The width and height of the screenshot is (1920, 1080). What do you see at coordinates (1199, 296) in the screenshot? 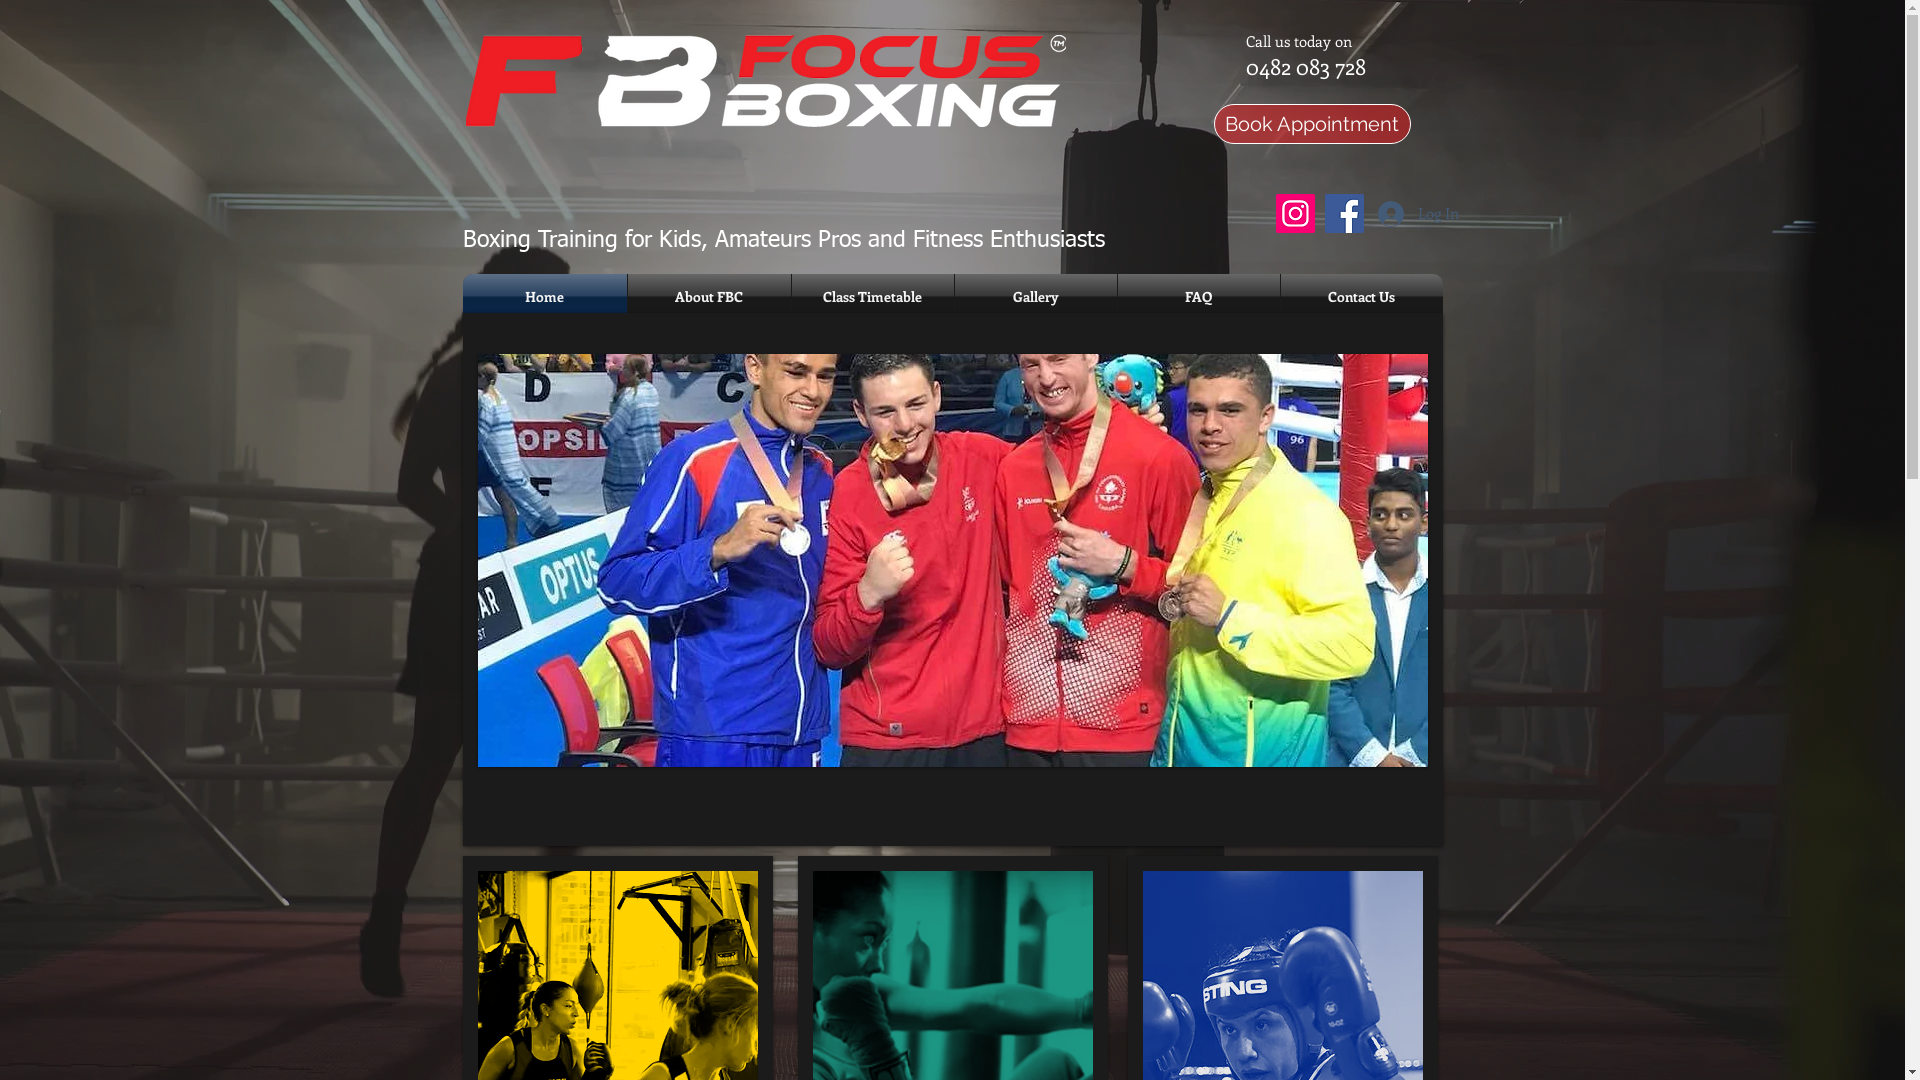
I see `FAQ` at bounding box center [1199, 296].